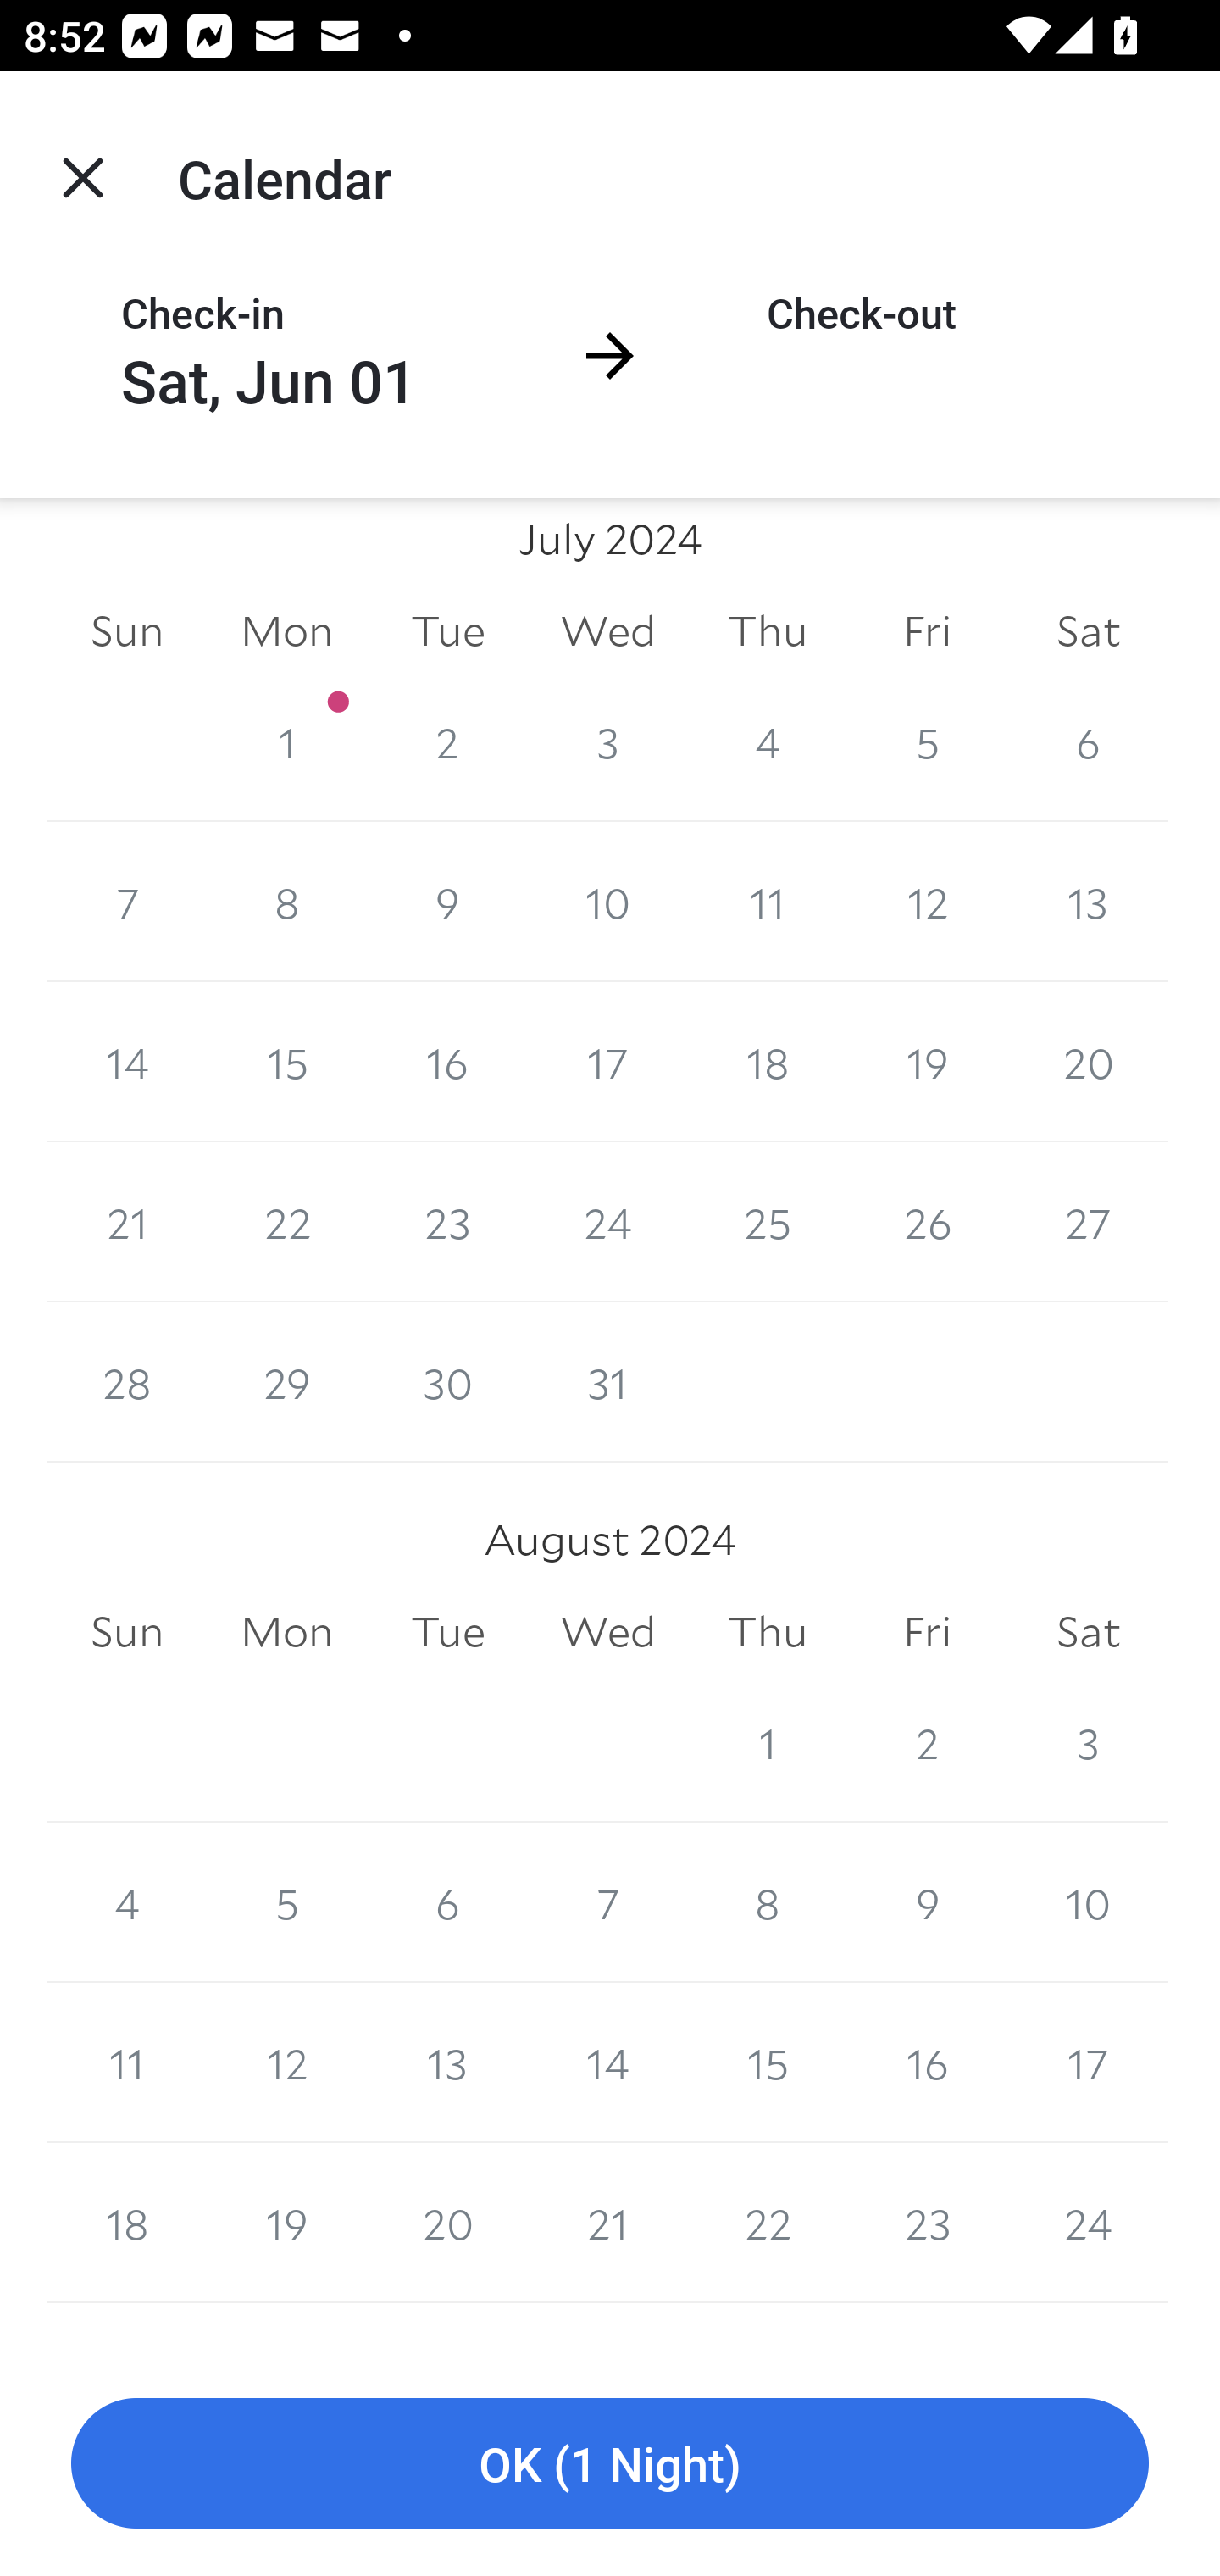 The height and width of the screenshot is (2576, 1220). I want to click on 9 9 August 2024, so click(927, 1903).